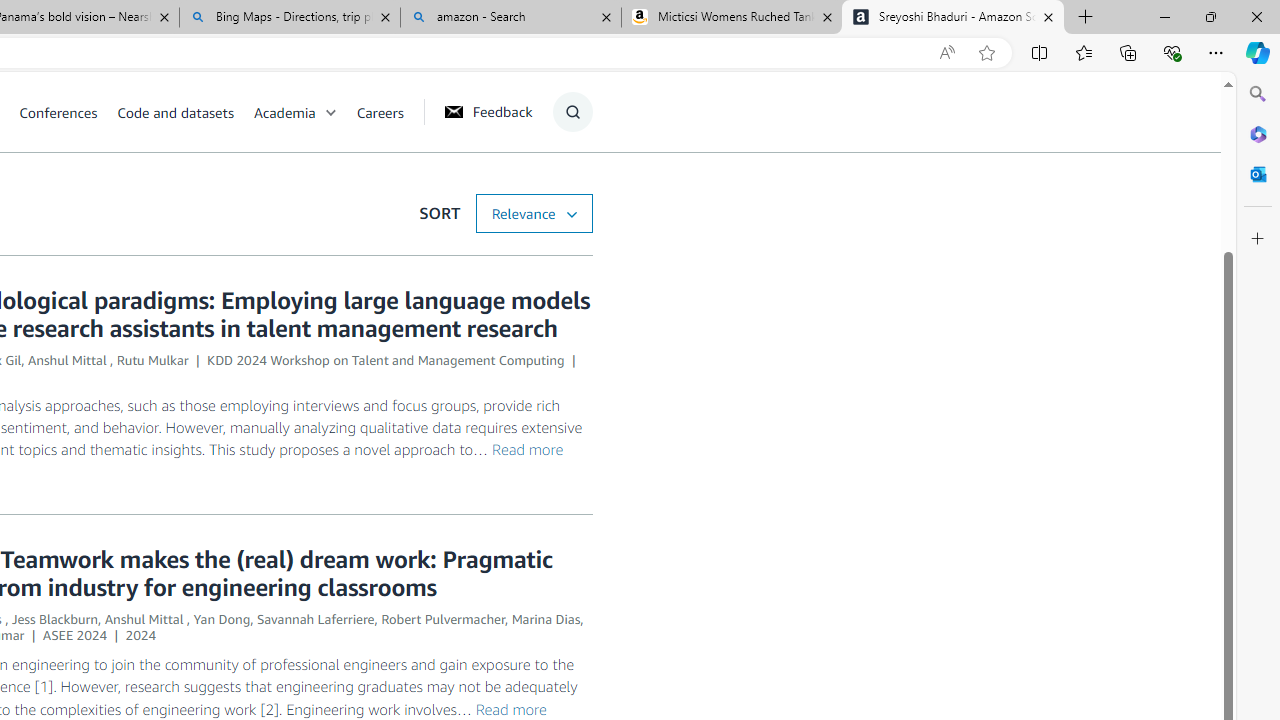 The height and width of the screenshot is (720, 1280). I want to click on Class: chevron, so click(330, 116).